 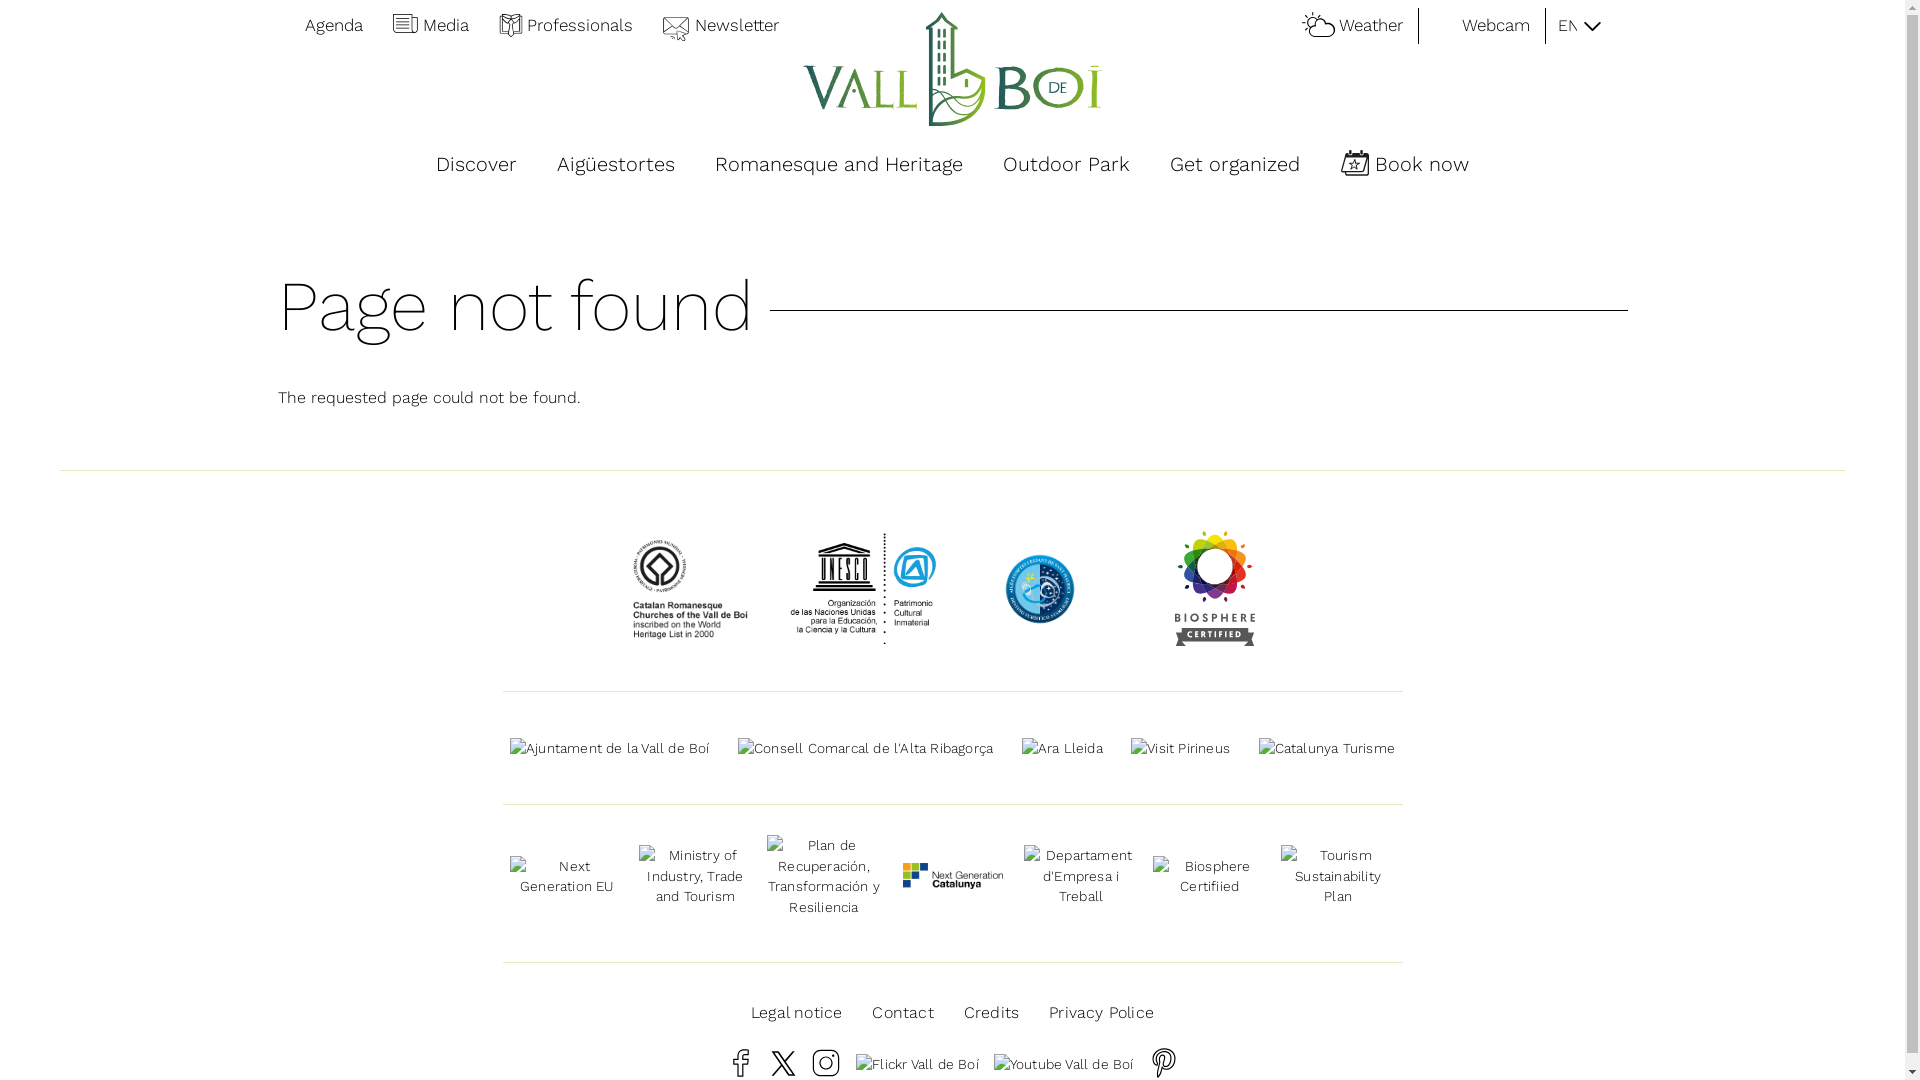 I want to click on Weather, so click(x=1360, y=26).